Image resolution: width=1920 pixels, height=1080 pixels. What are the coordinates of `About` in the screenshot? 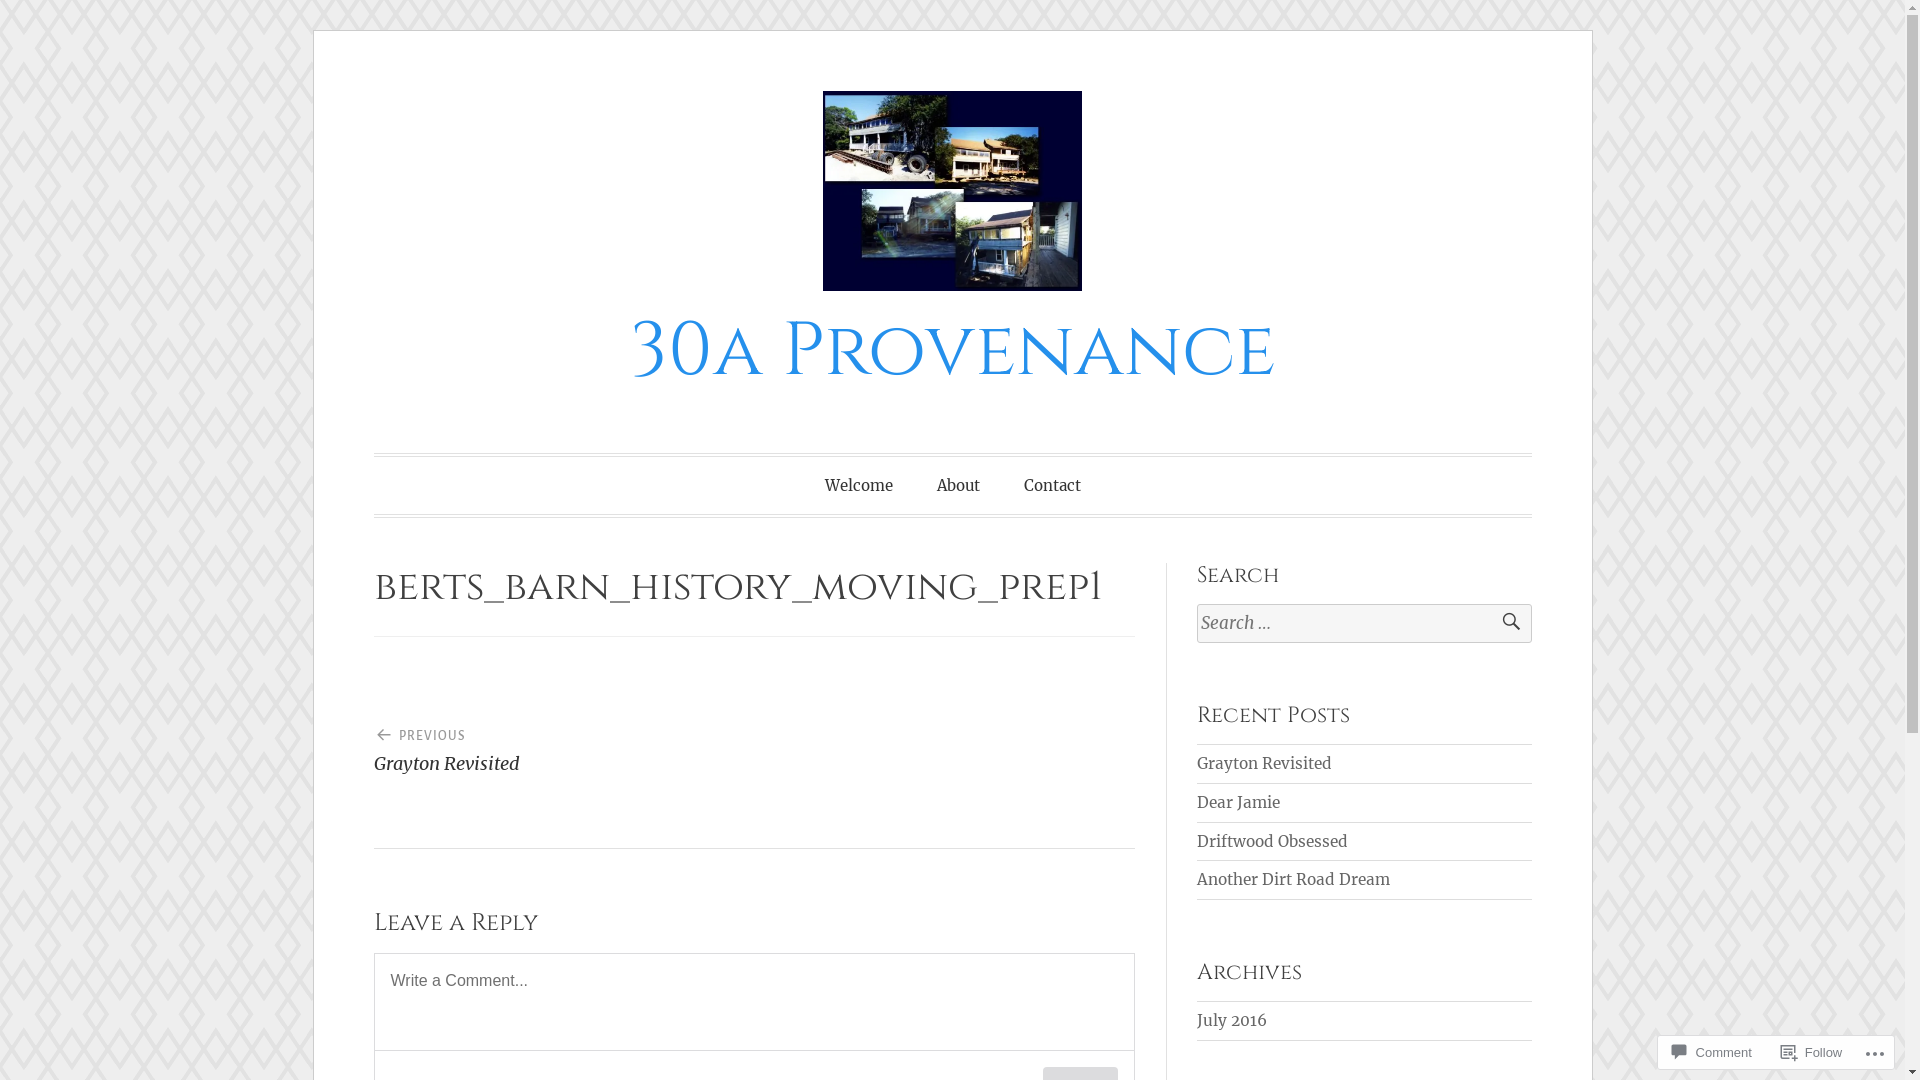 It's located at (957, 485).